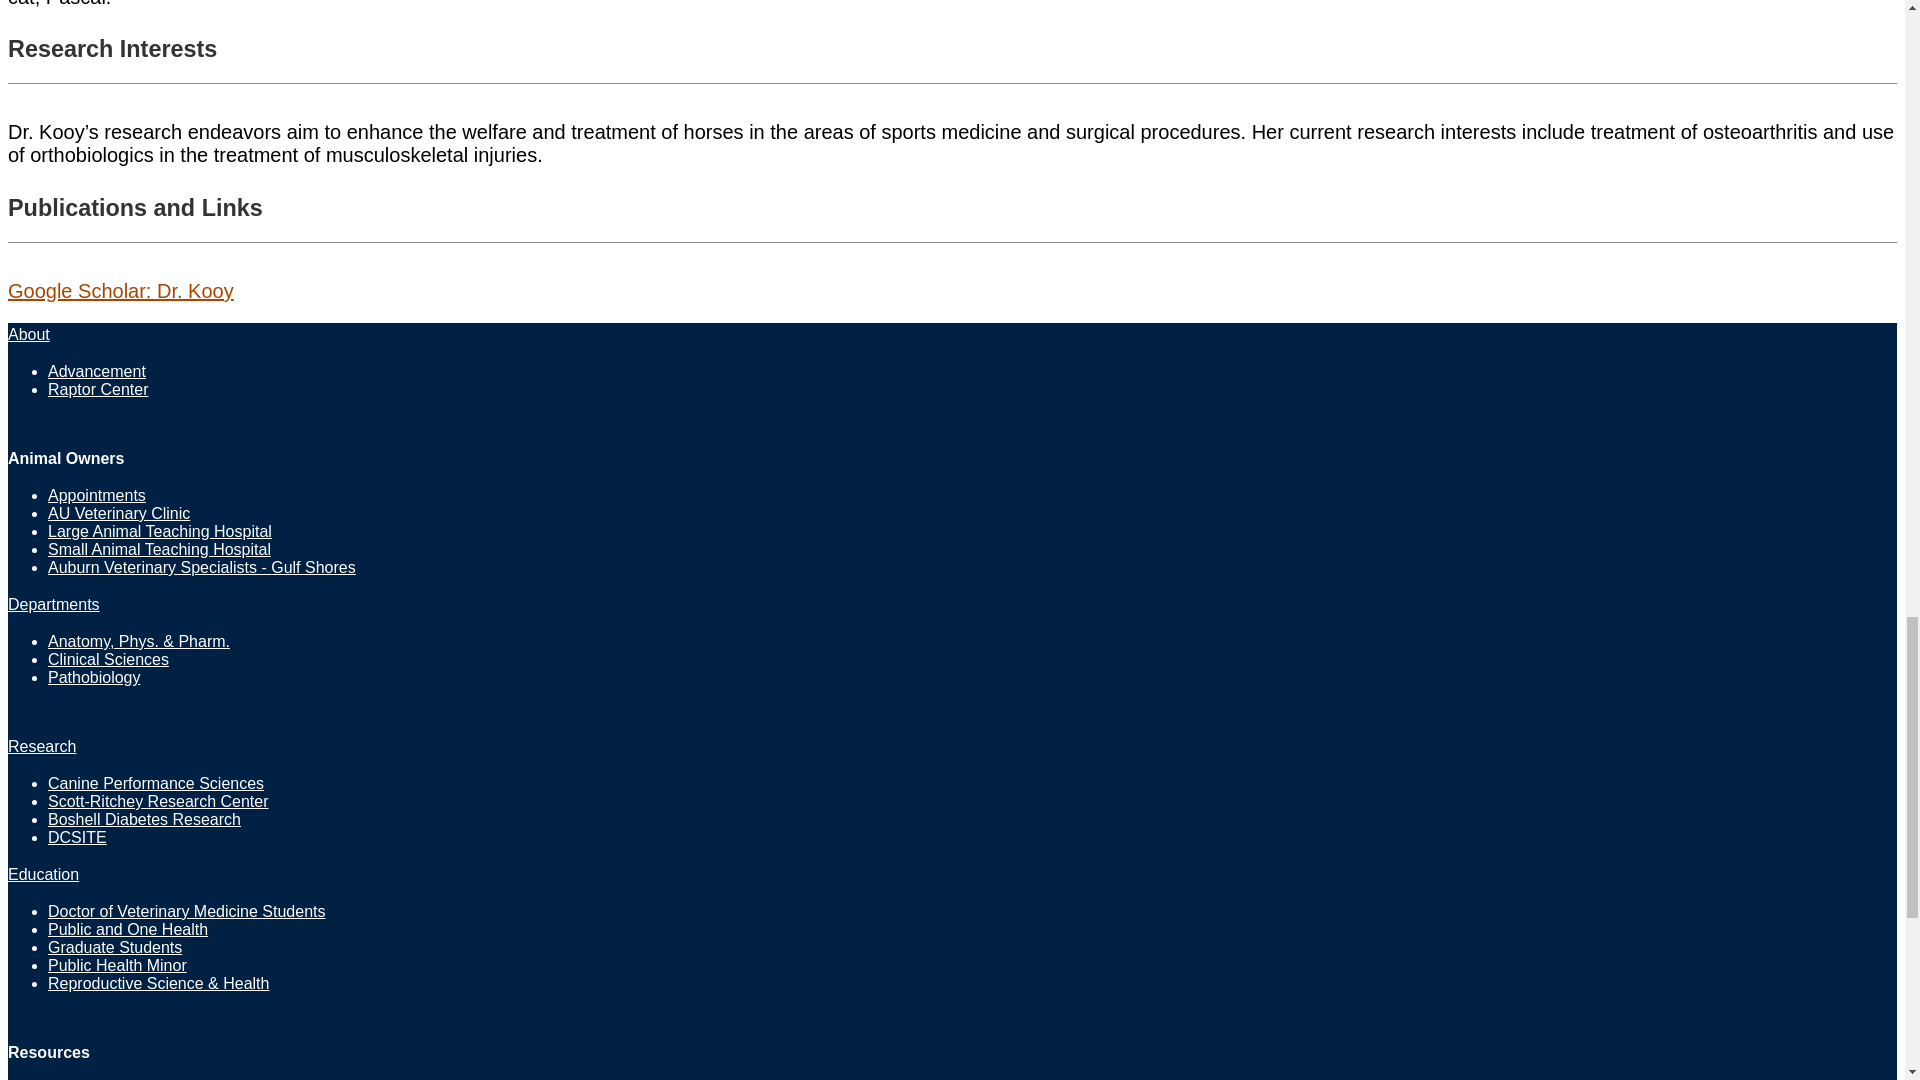 The image size is (1920, 1080). I want to click on Departments, so click(53, 604).